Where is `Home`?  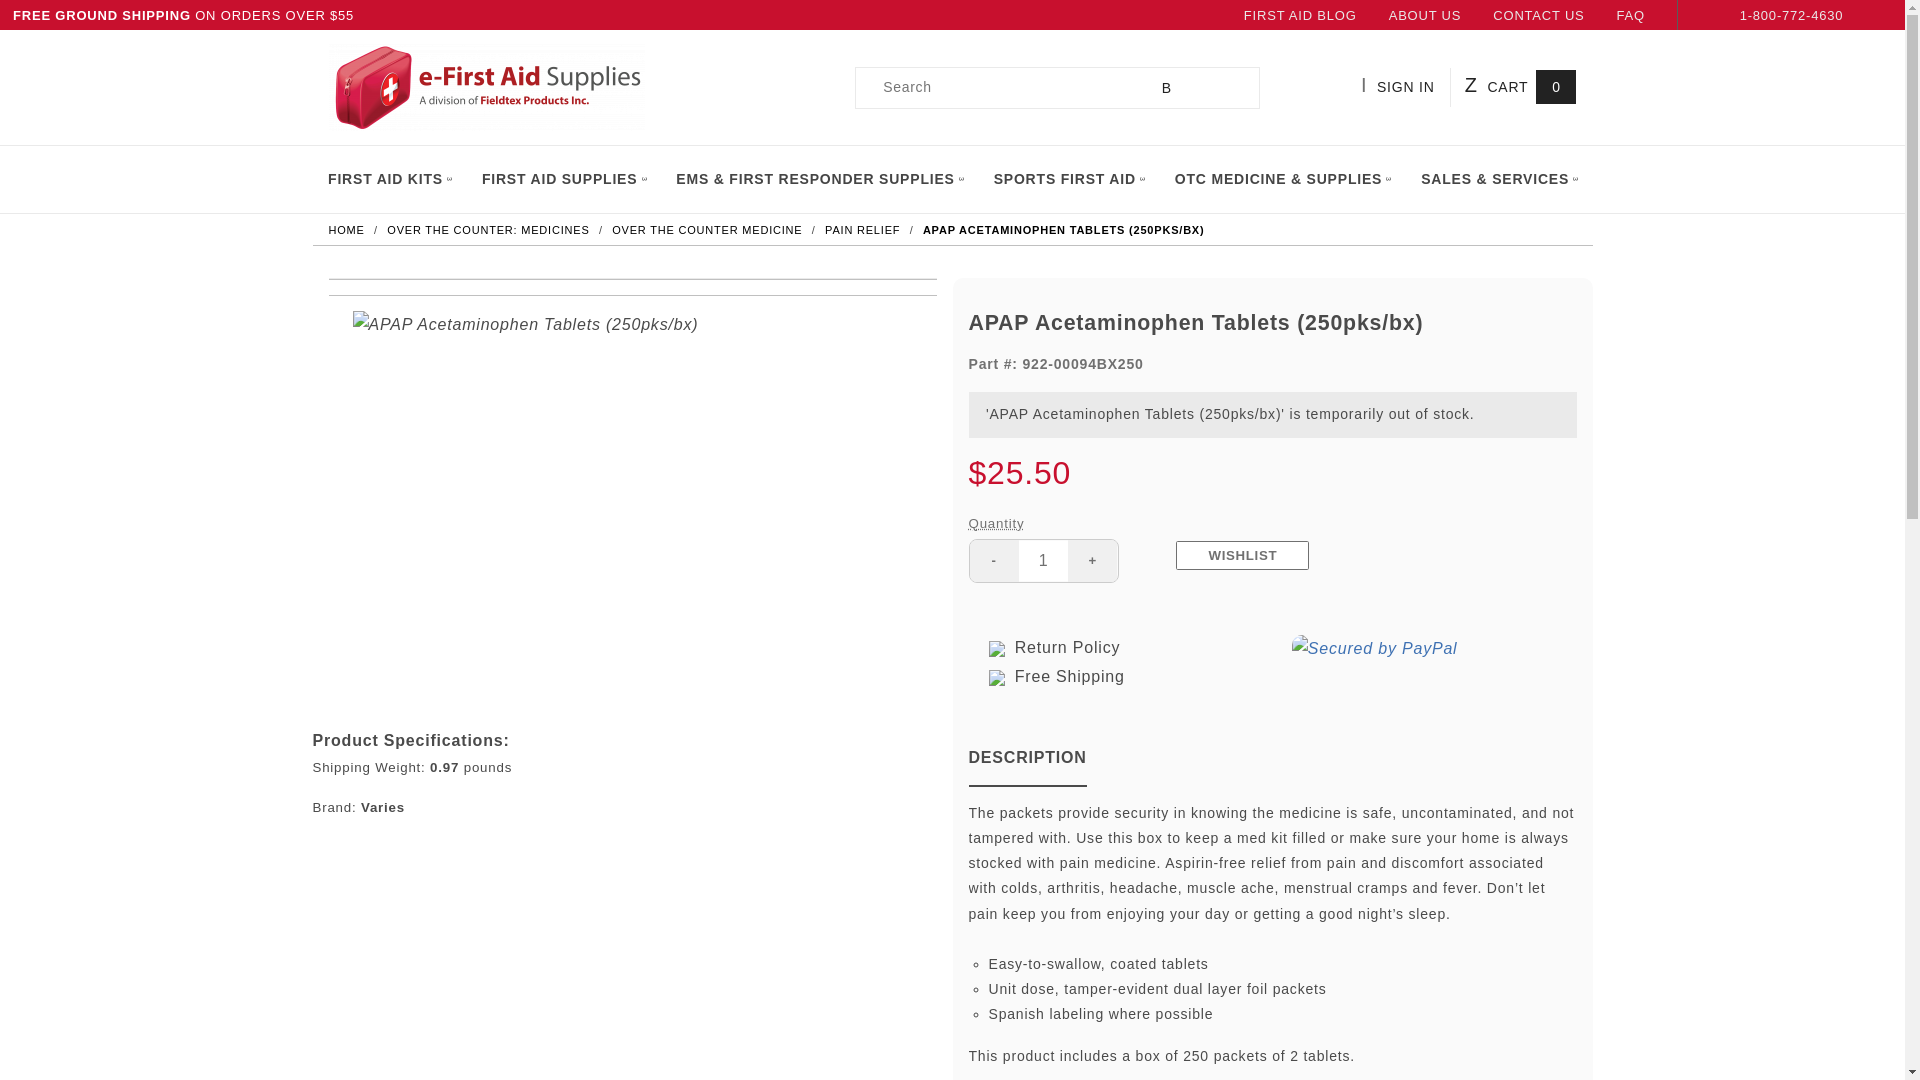 Home is located at coordinates (348, 230).